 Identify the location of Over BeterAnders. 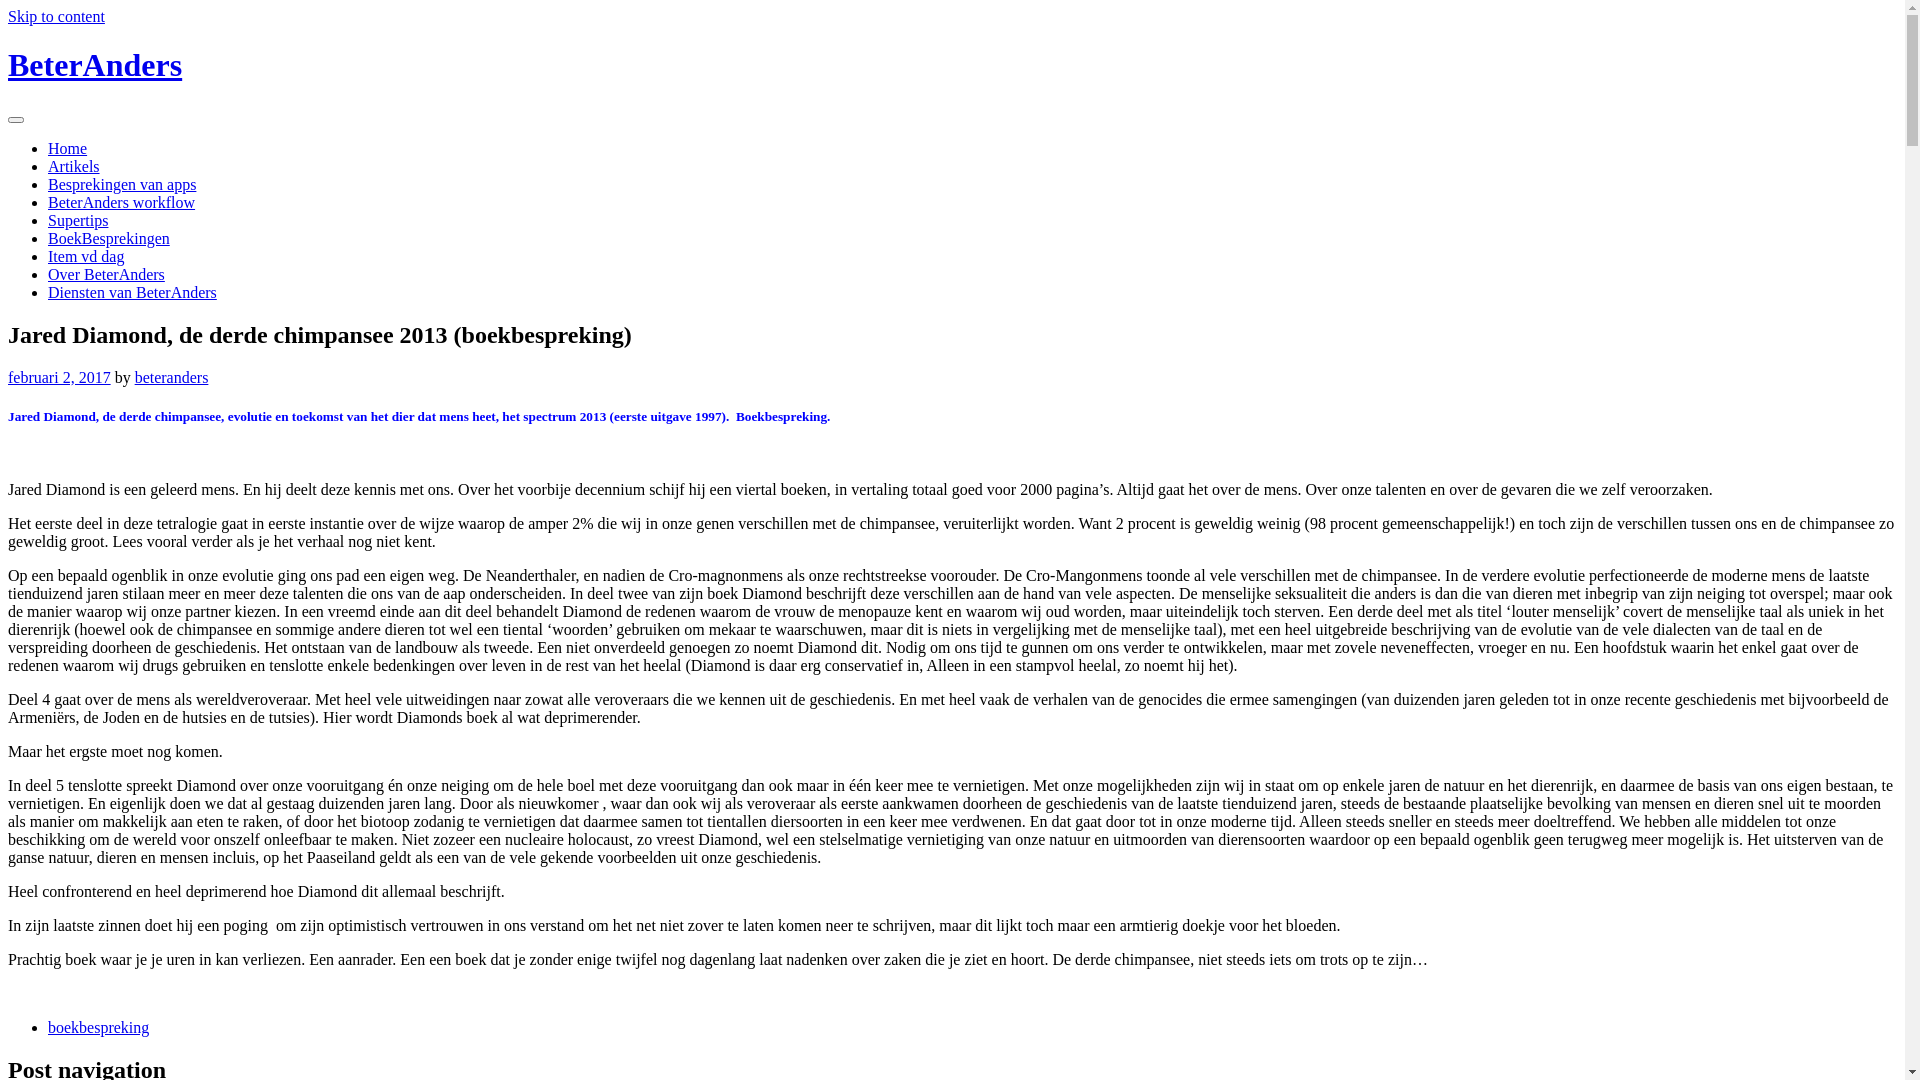
(106, 274).